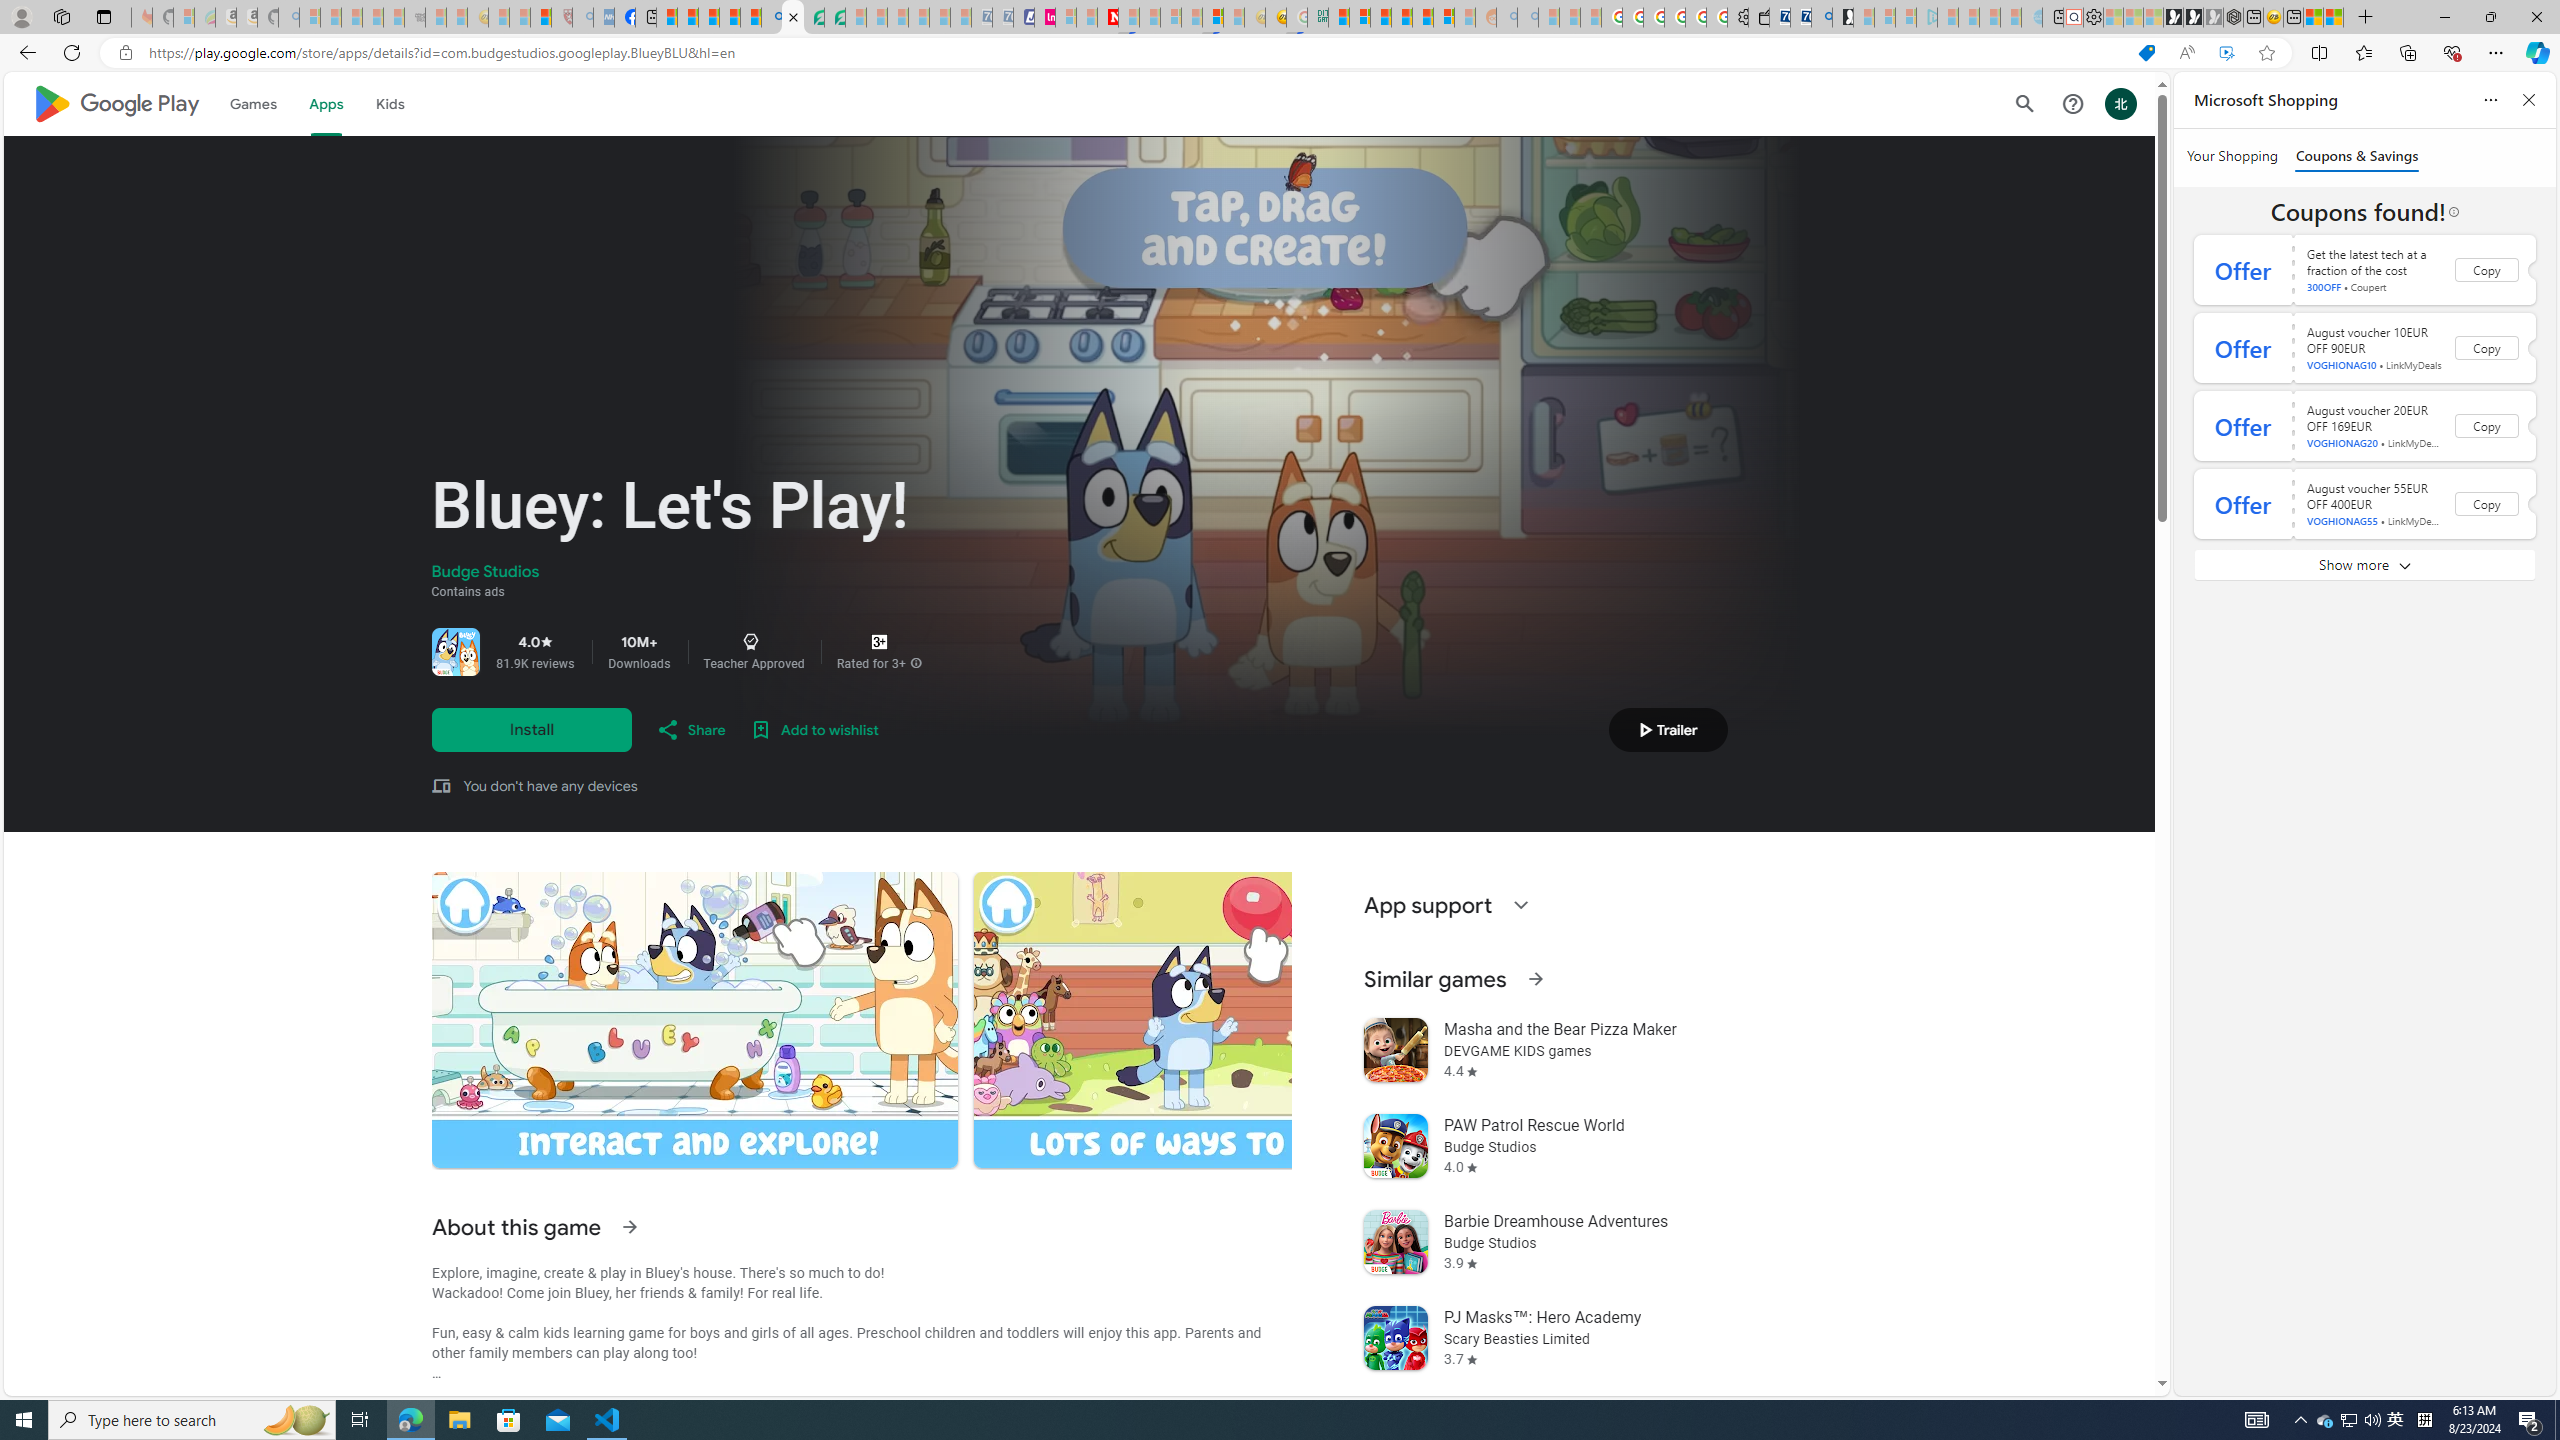  Describe the element at coordinates (750, 642) in the screenshot. I see `Class: B6ueub` at that location.